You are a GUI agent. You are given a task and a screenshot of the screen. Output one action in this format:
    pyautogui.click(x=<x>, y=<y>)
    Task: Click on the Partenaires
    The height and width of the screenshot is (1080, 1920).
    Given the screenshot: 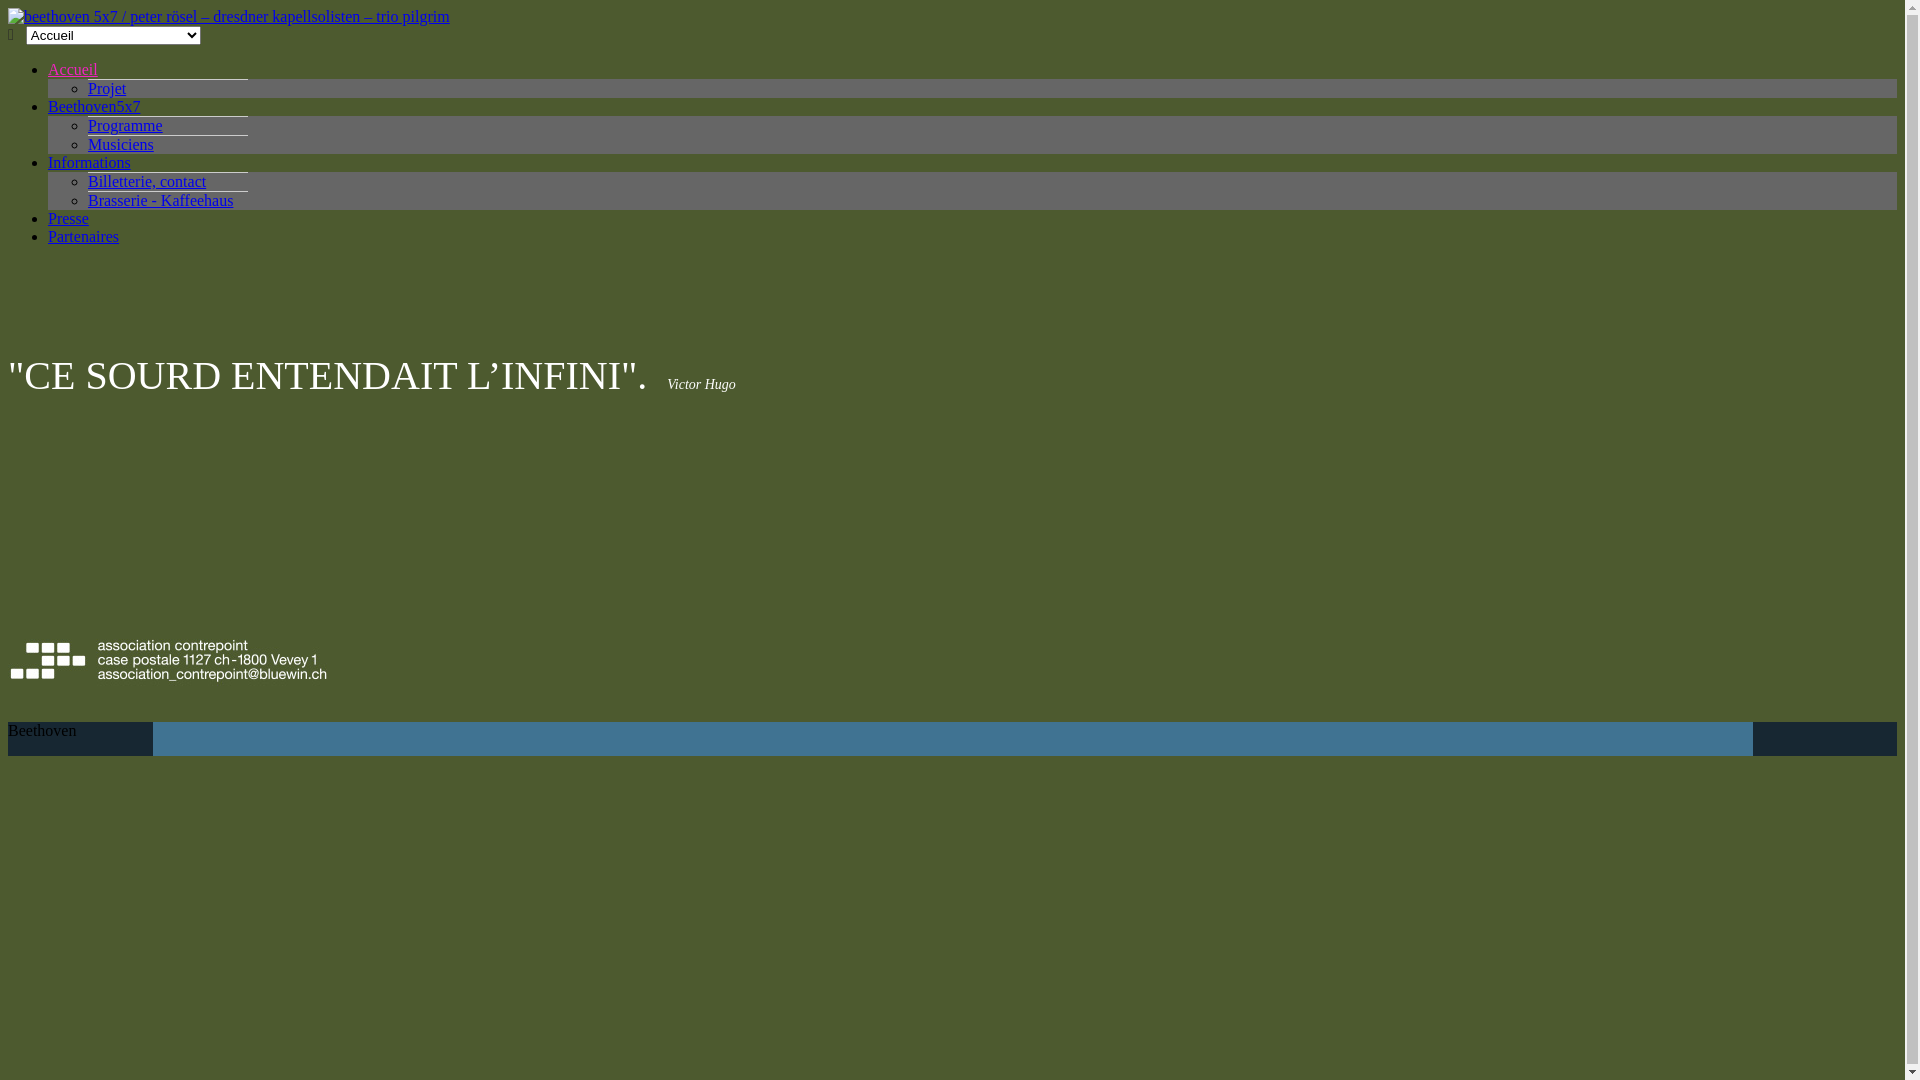 What is the action you would take?
    pyautogui.click(x=84, y=236)
    